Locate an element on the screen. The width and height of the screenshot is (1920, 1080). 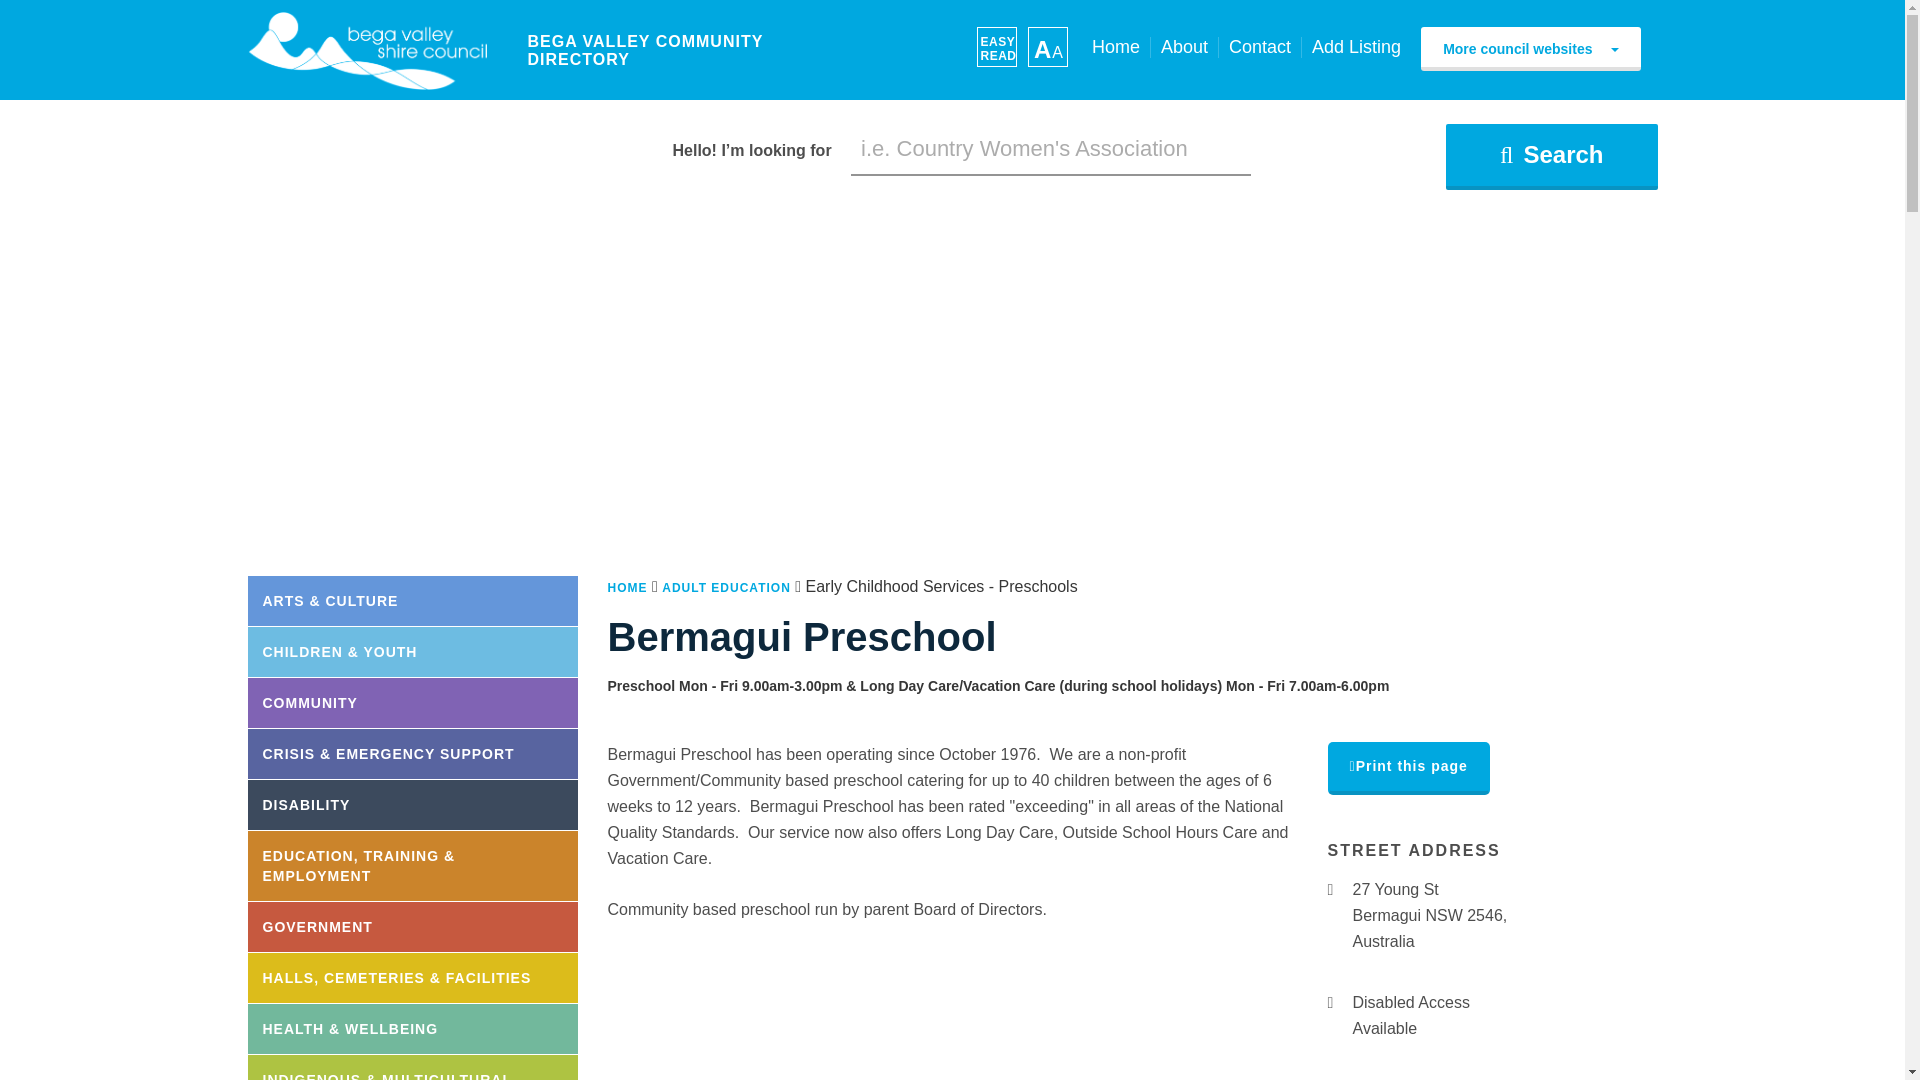
Add Listing is located at coordinates (1356, 47).